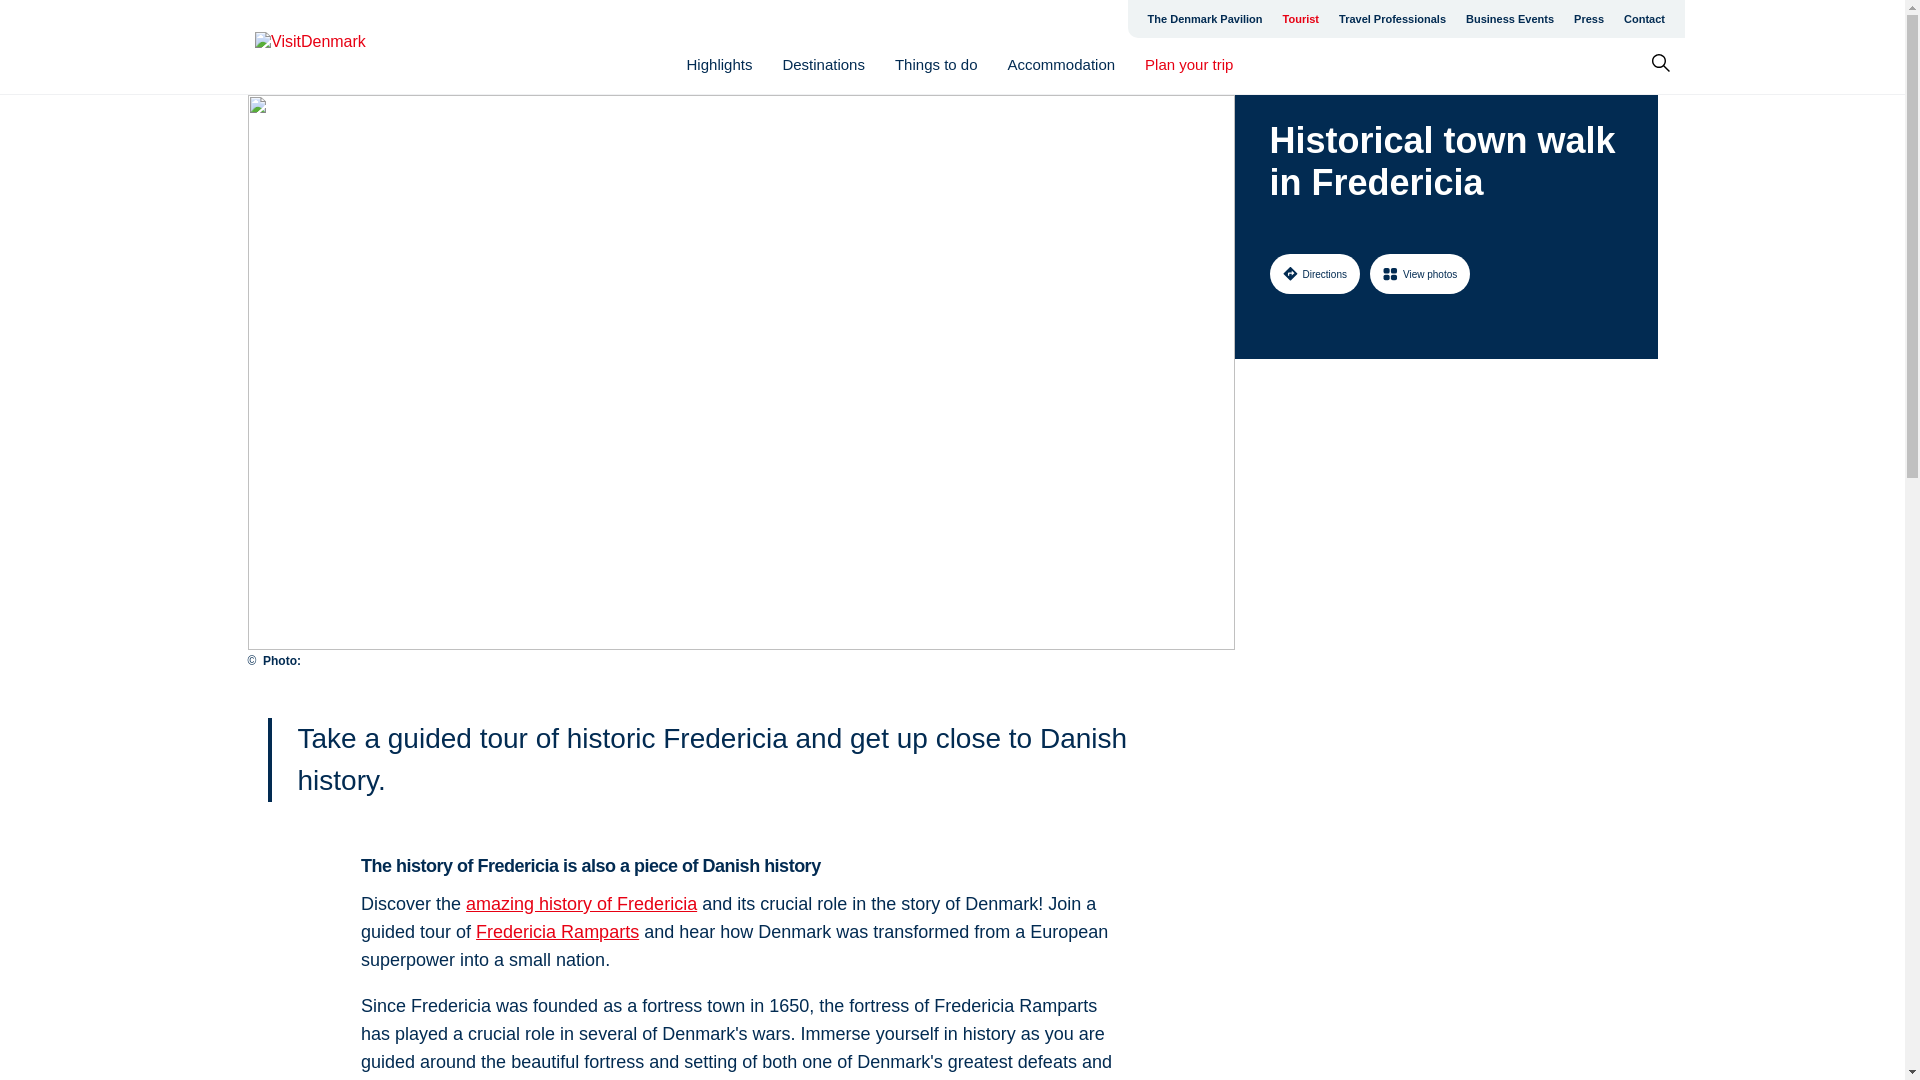 The image size is (1920, 1080). What do you see at coordinates (558, 932) in the screenshot?
I see `Fredericia Ramparts` at bounding box center [558, 932].